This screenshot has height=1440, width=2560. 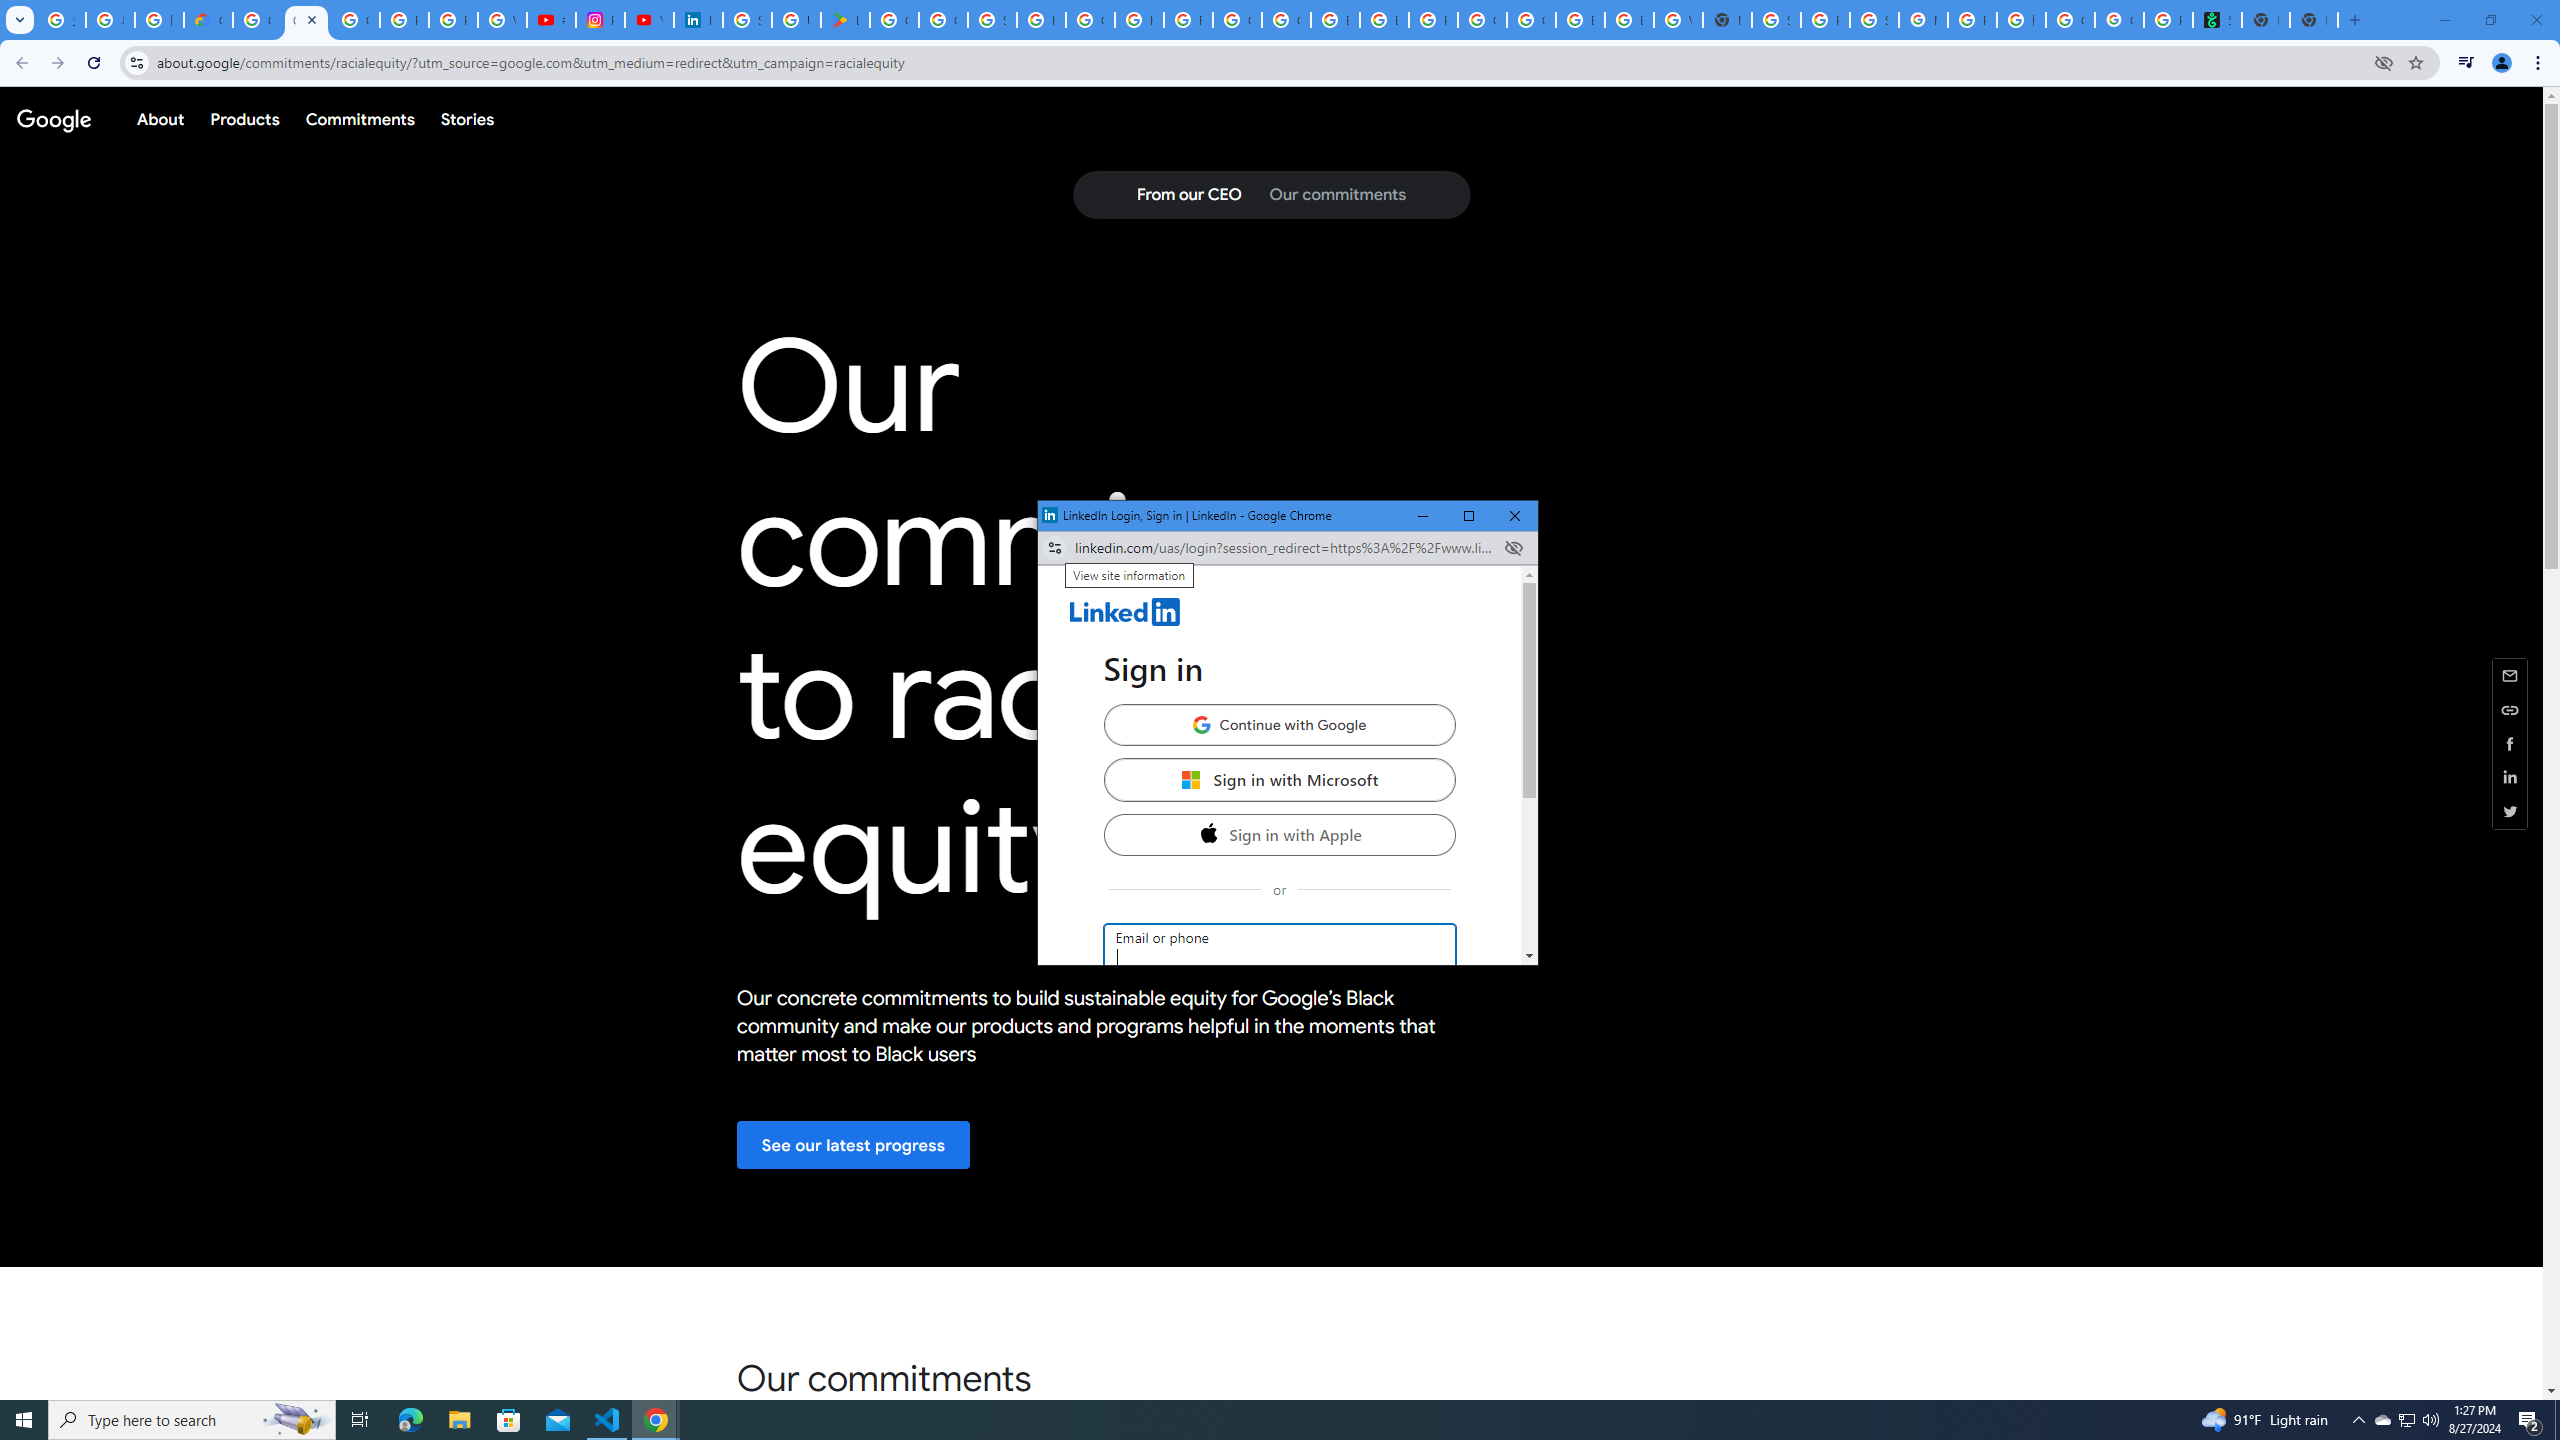 What do you see at coordinates (2406, 1420) in the screenshot?
I see `File Explorer` at bounding box center [2406, 1420].